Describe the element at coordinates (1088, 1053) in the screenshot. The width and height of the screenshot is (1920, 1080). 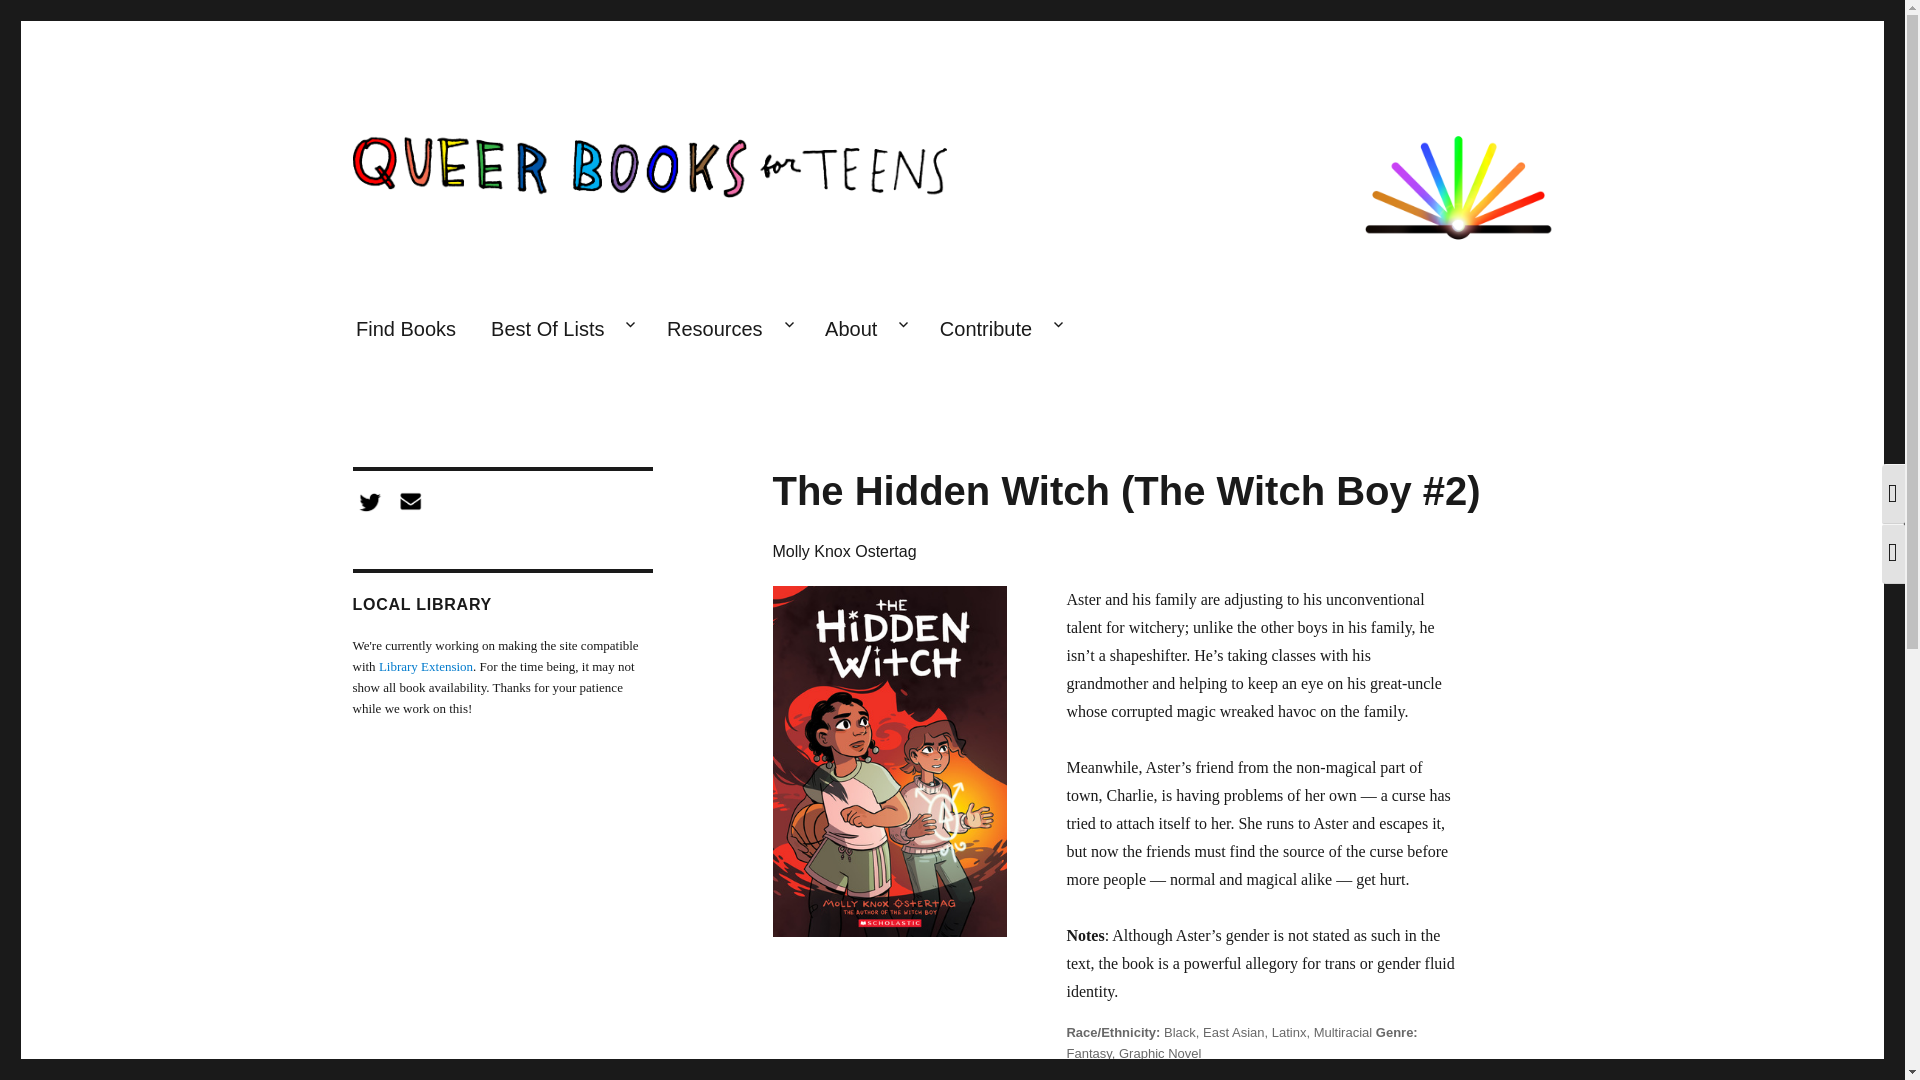
I see `Fantasy` at that location.